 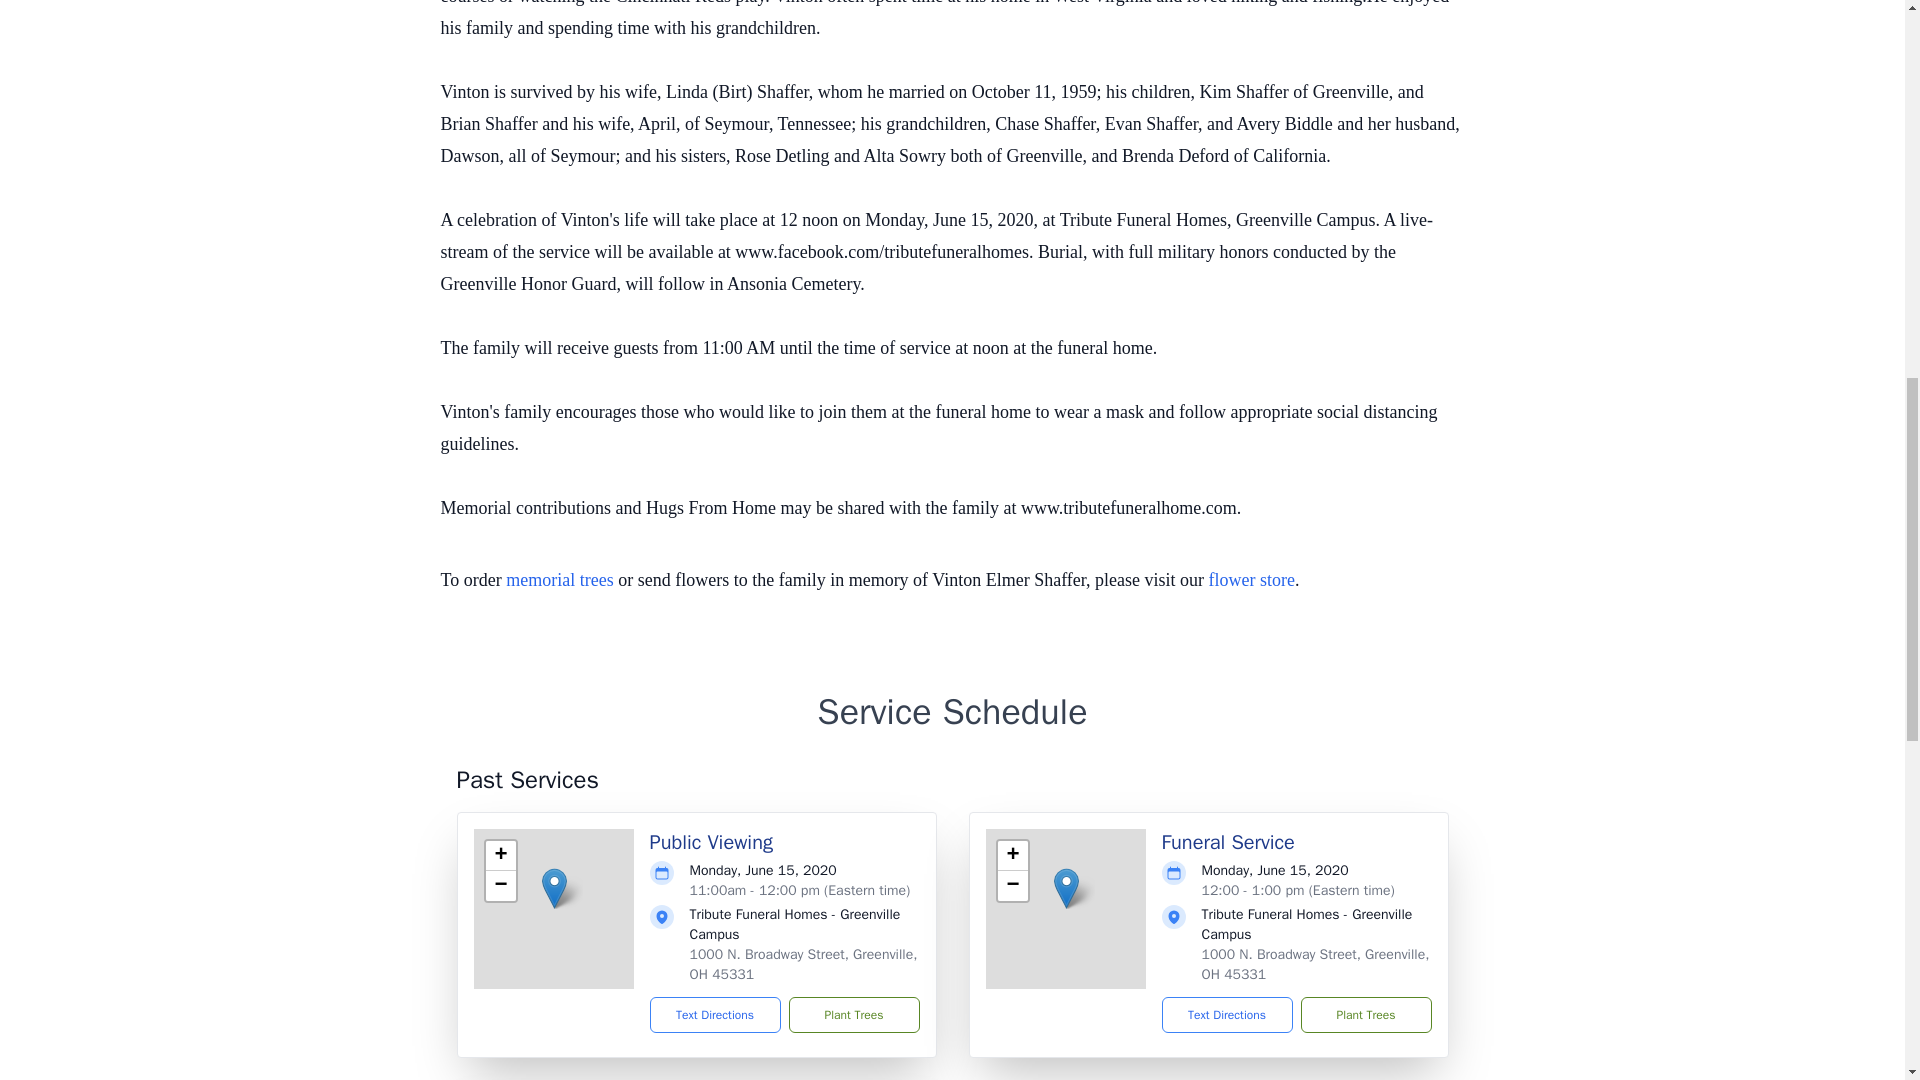 I want to click on Text Directions, so click(x=716, y=1014).